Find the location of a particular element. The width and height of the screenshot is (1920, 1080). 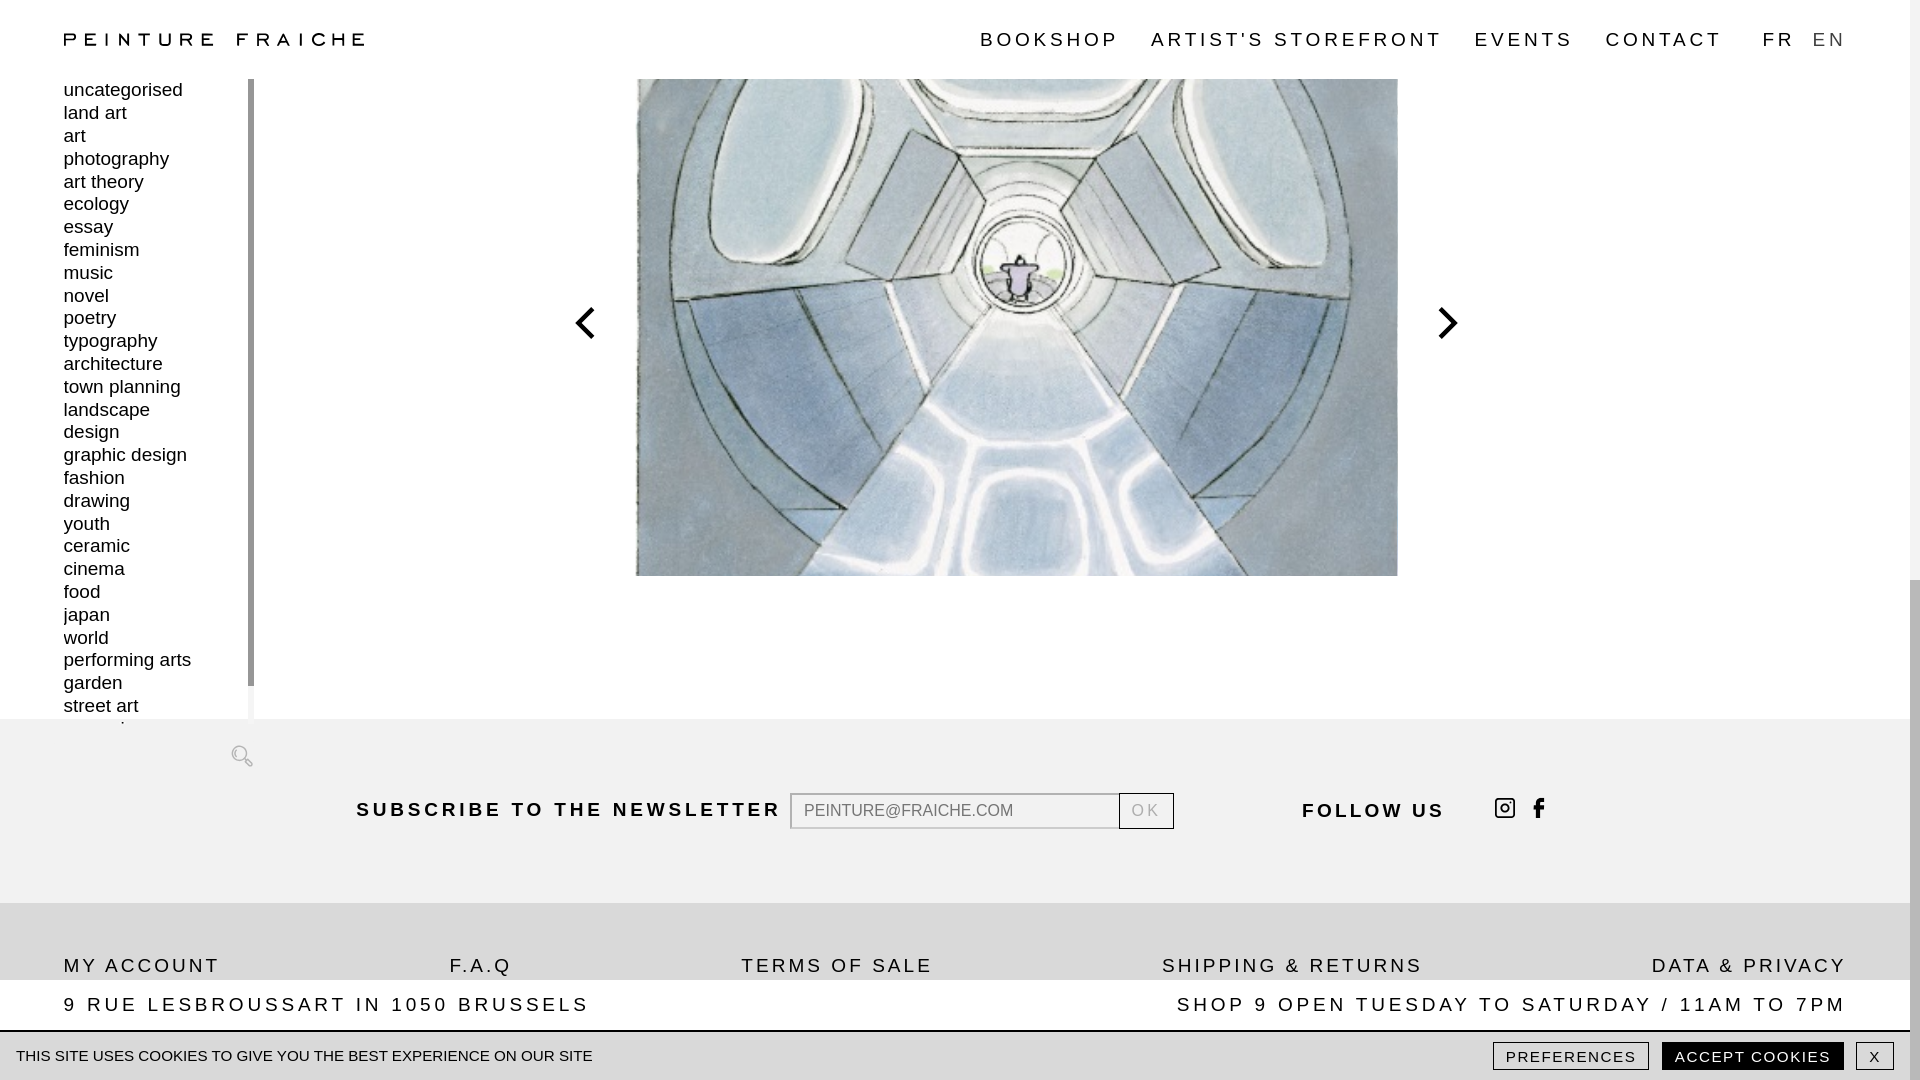

My Account is located at coordinates (142, 965).